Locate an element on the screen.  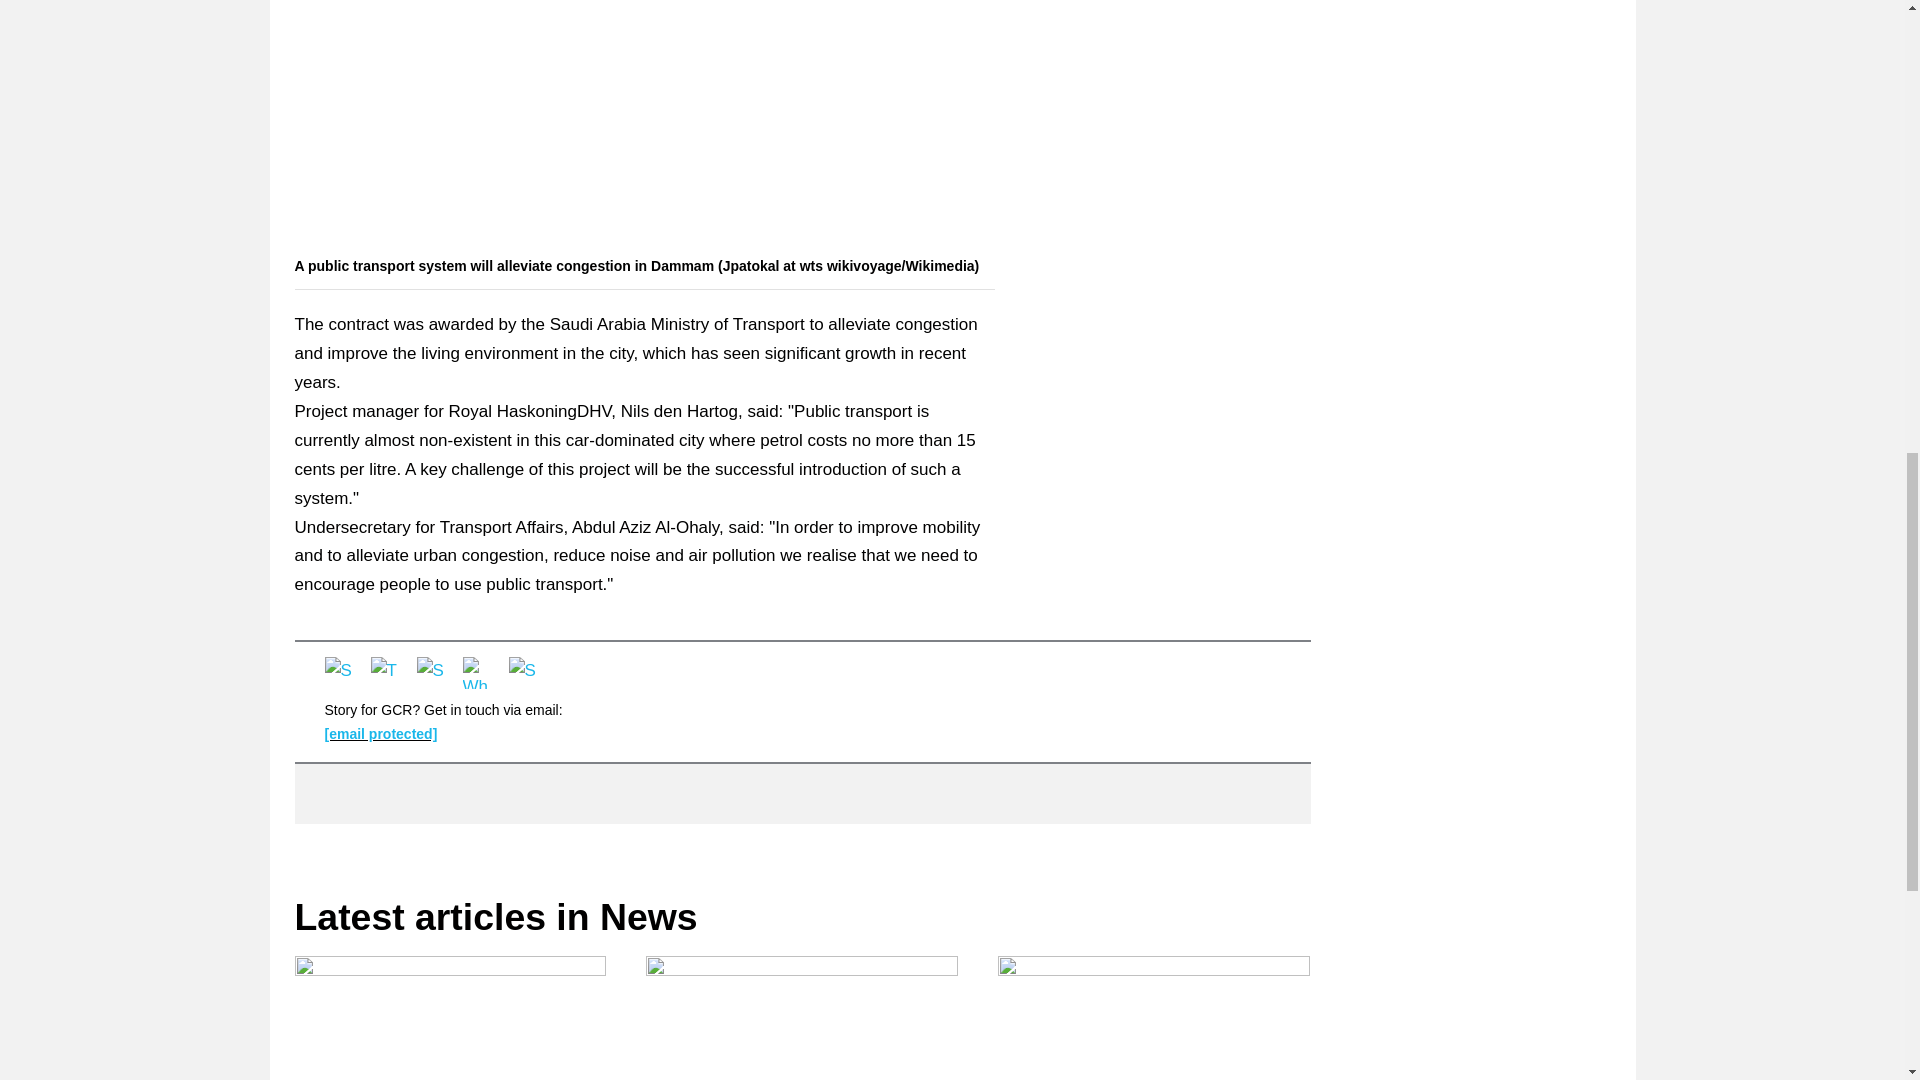
Share on LinkedIn is located at coordinates (432, 672).